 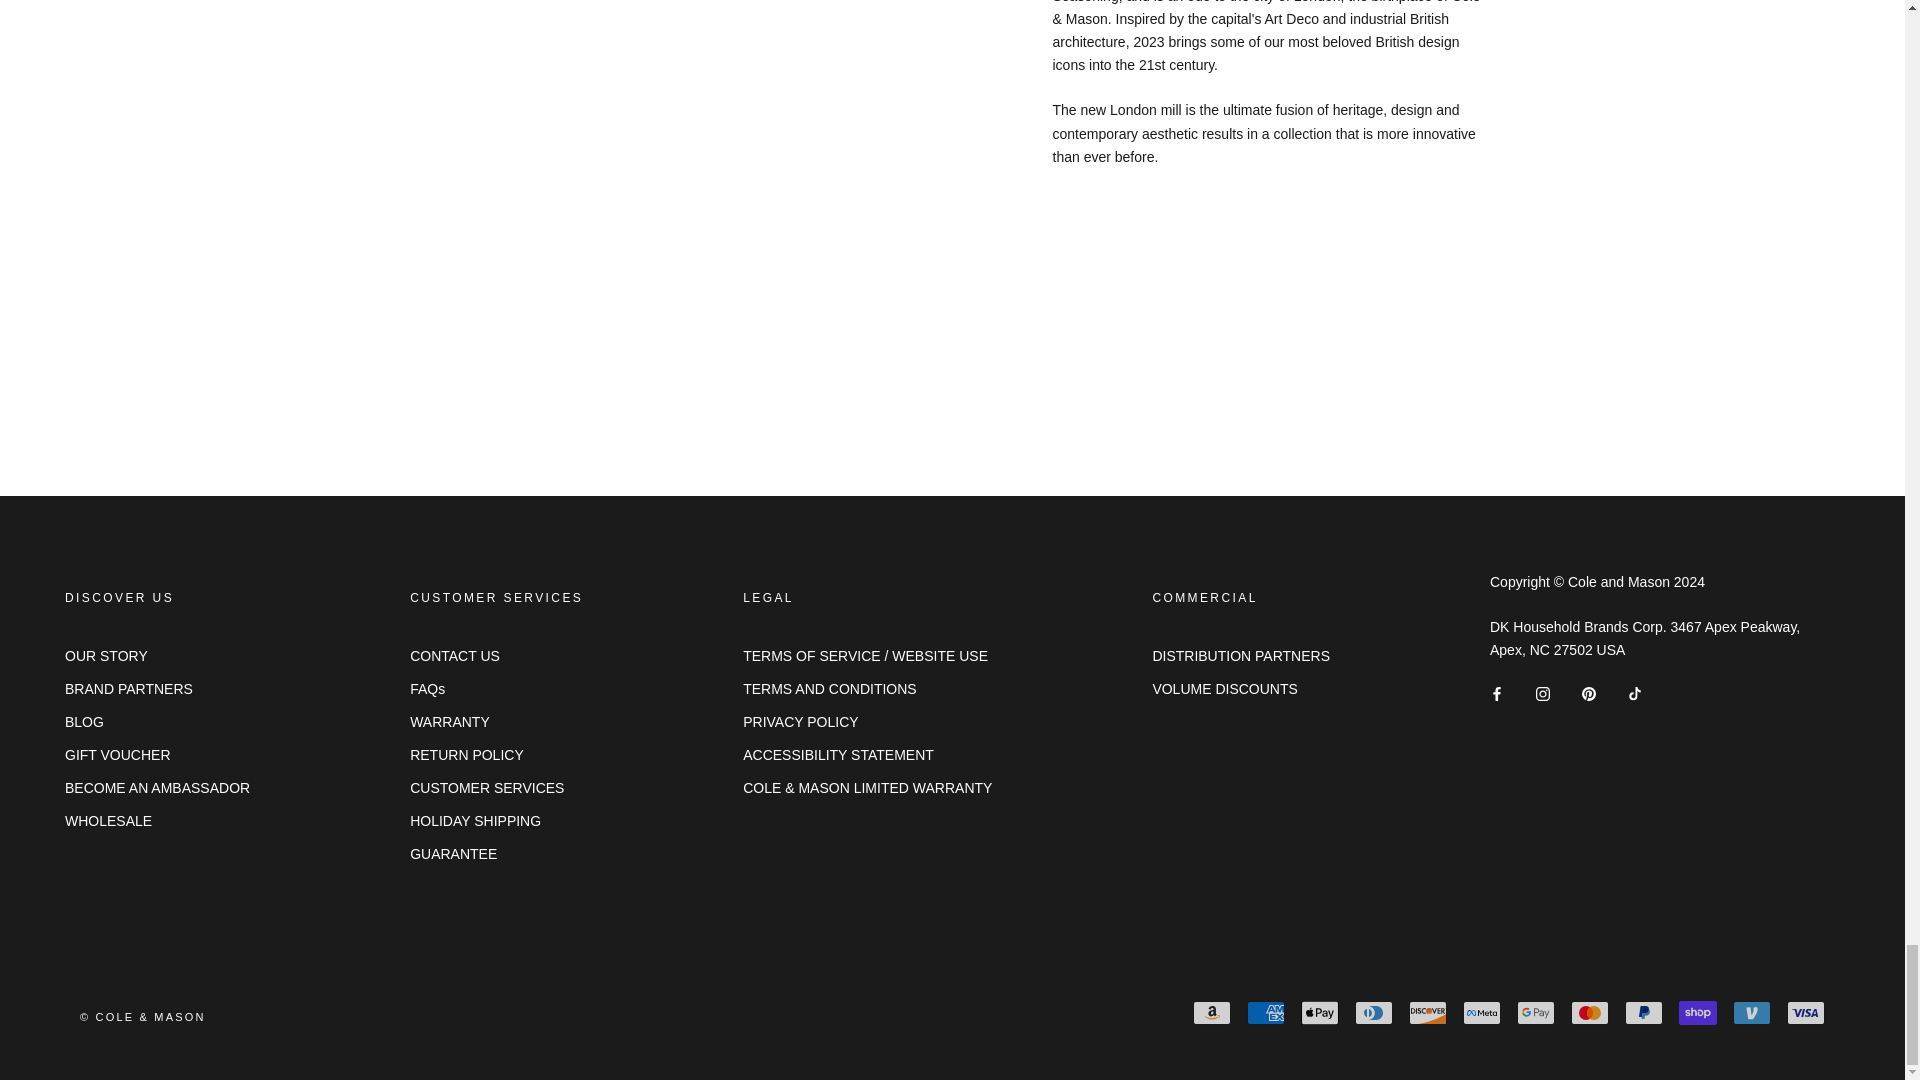 I want to click on PayPal, so click(x=1643, y=1012).